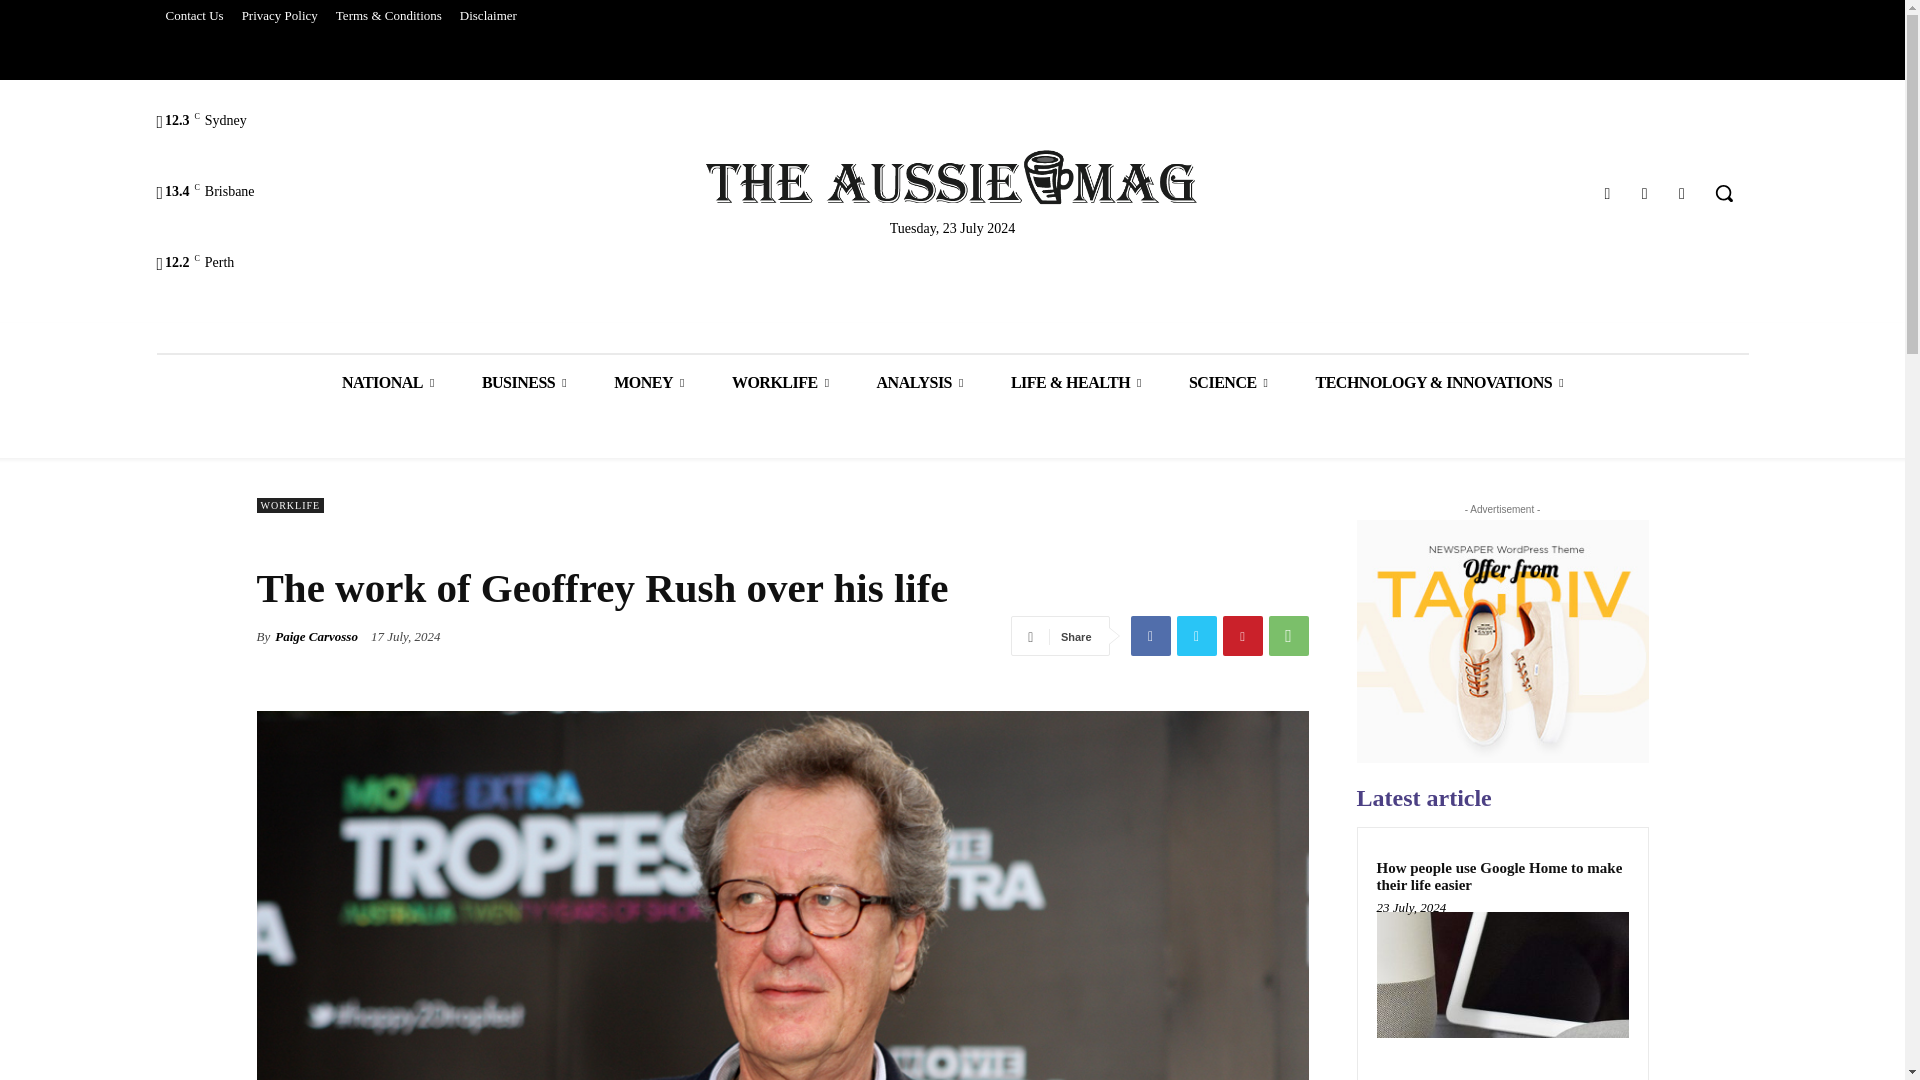  Describe the element at coordinates (1644, 194) in the screenshot. I see `Twitter` at that location.